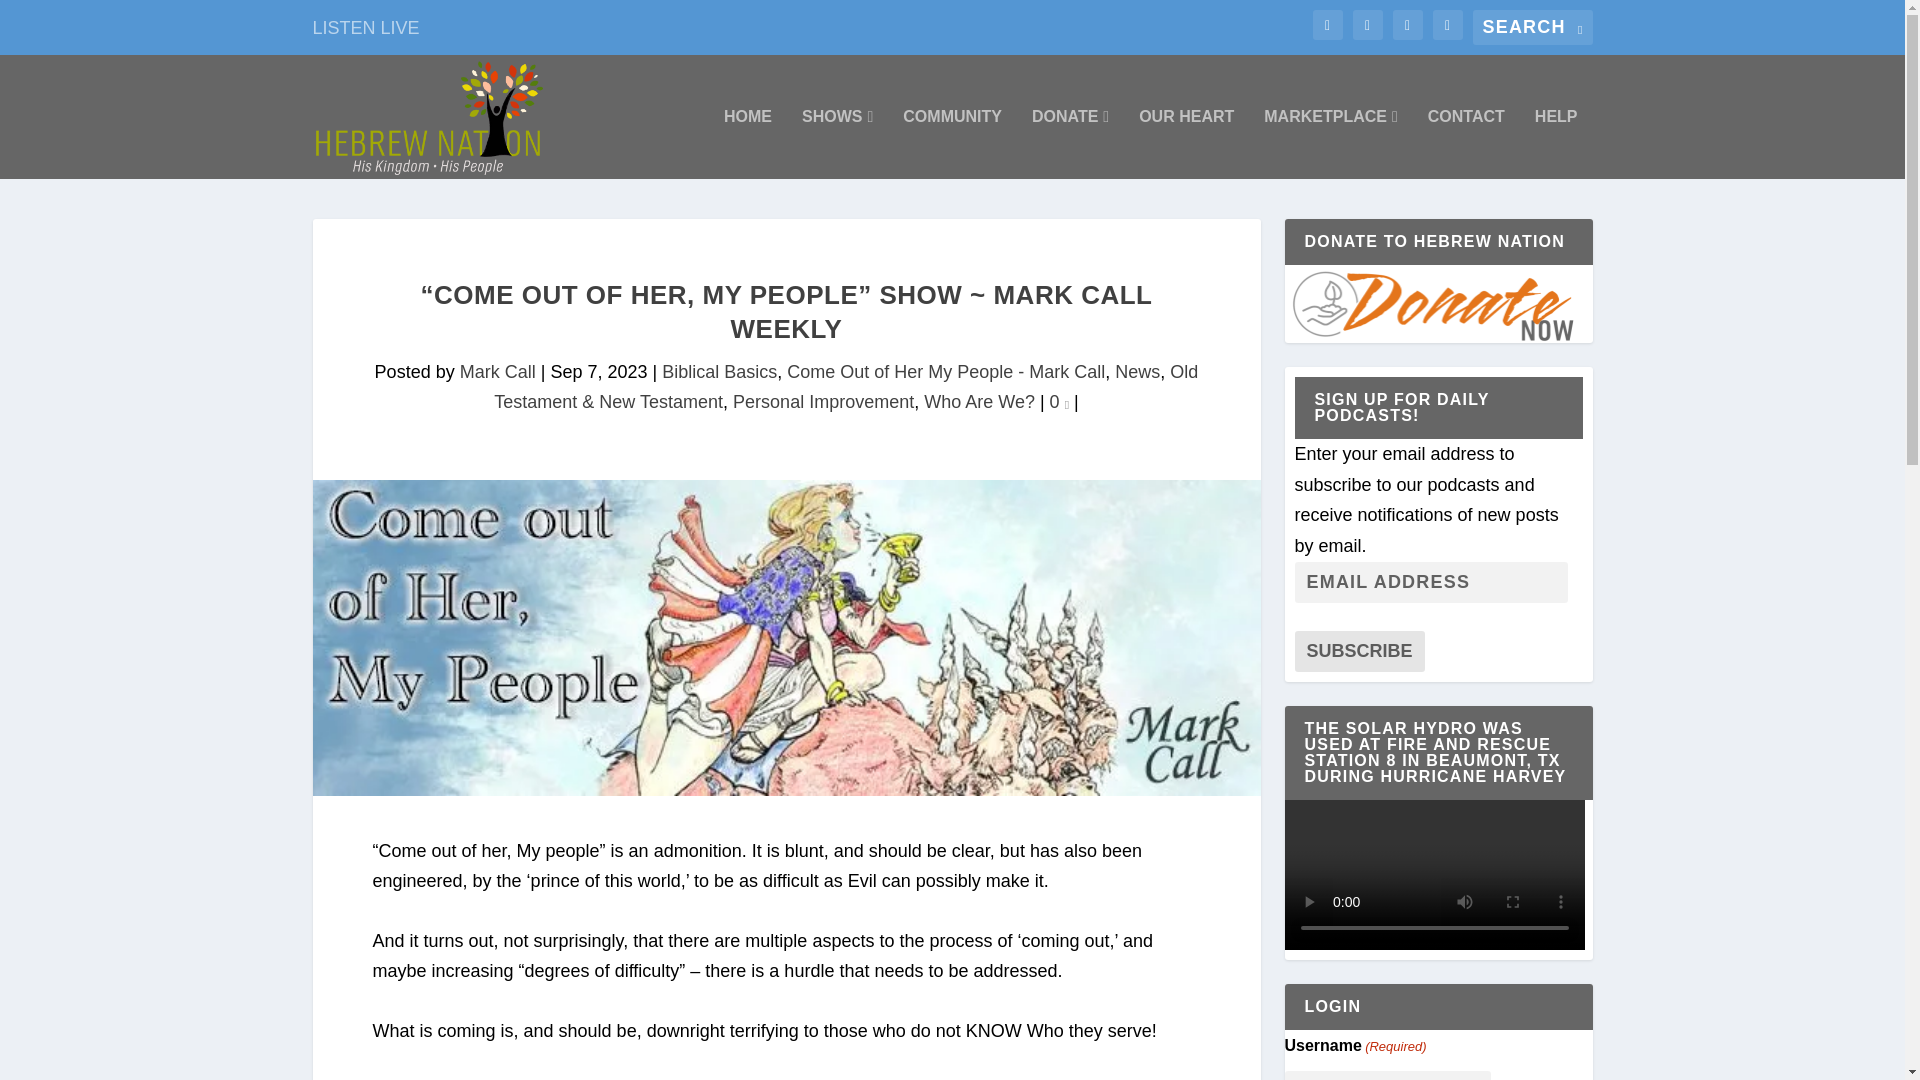 The width and height of the screenshot is (1920, 1080). What do you see at coordinates (1070, 144) in the screenshot?
I see `DONATE` at bounding box center [1070, 144].